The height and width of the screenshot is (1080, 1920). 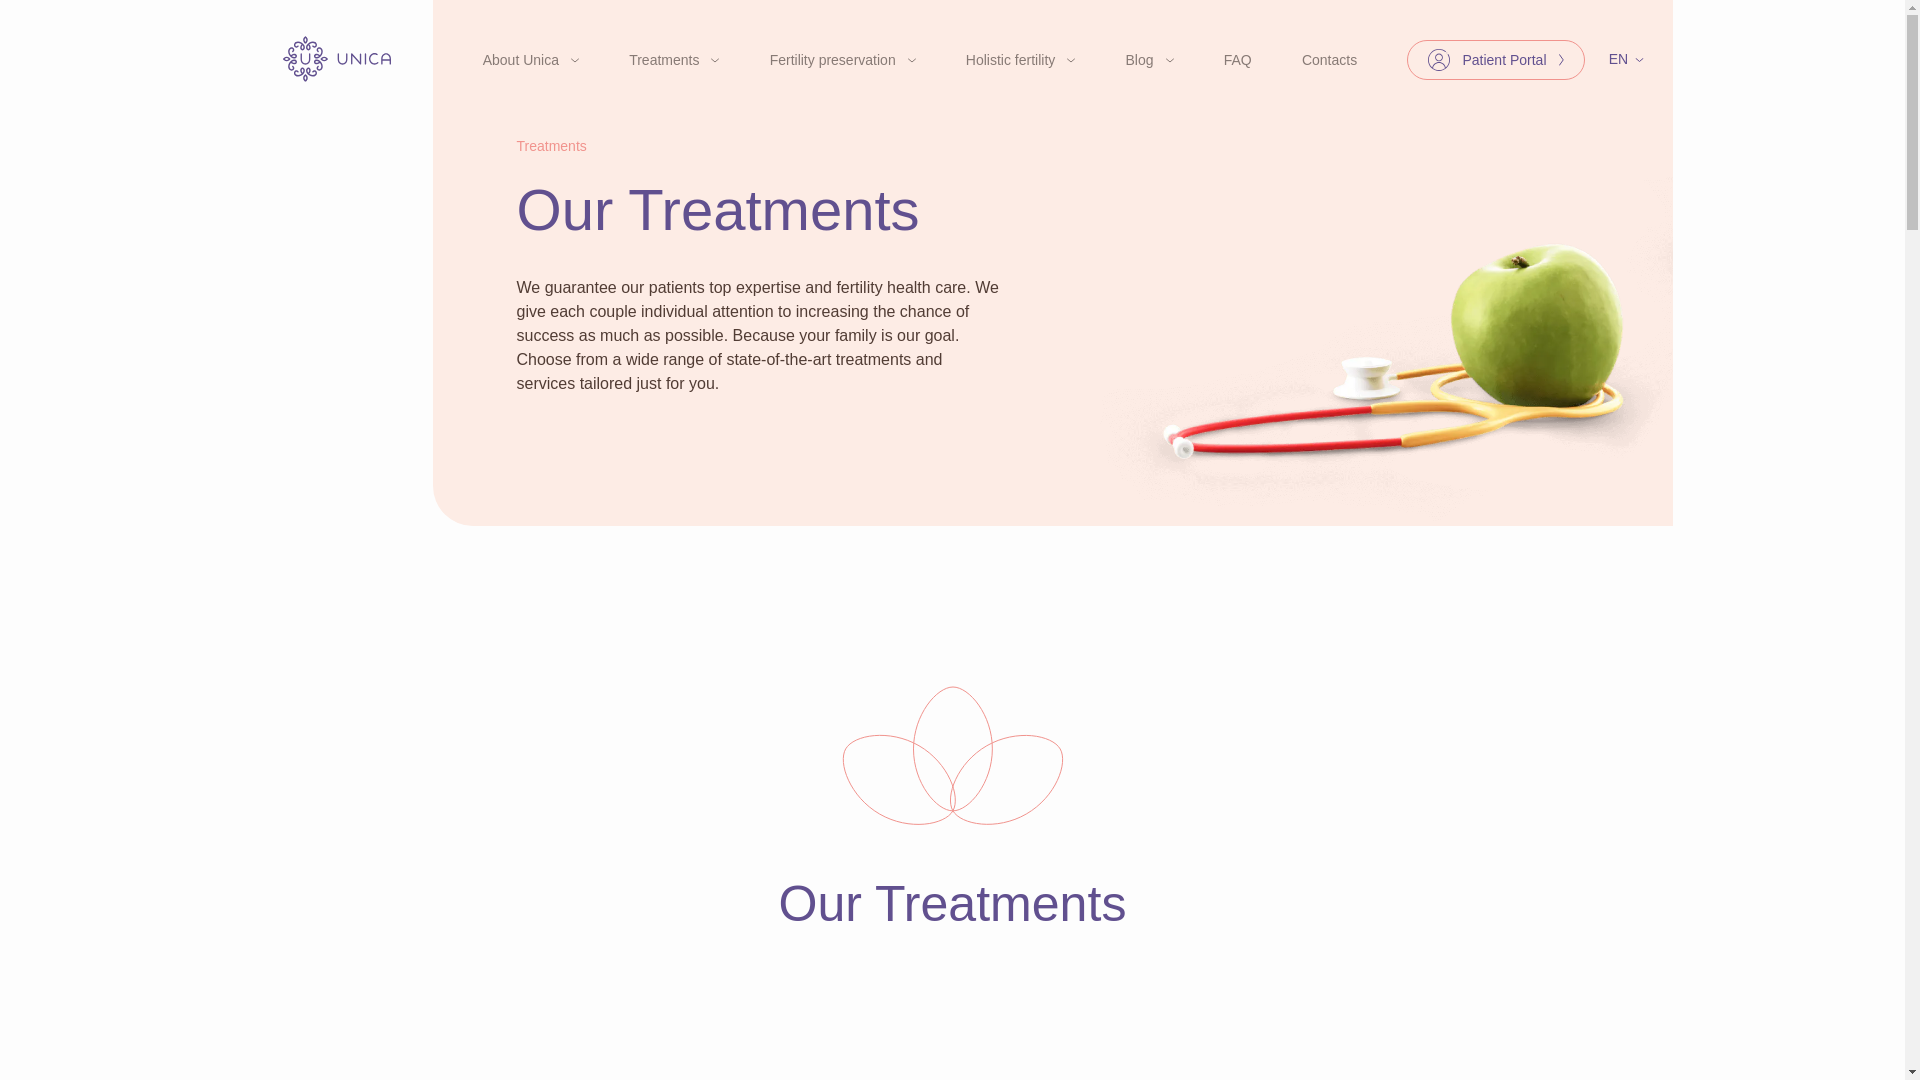 What do you see at coordinates (531, 59) in the screenshot?
I see `About Unica` at bounding box center [531, 59].